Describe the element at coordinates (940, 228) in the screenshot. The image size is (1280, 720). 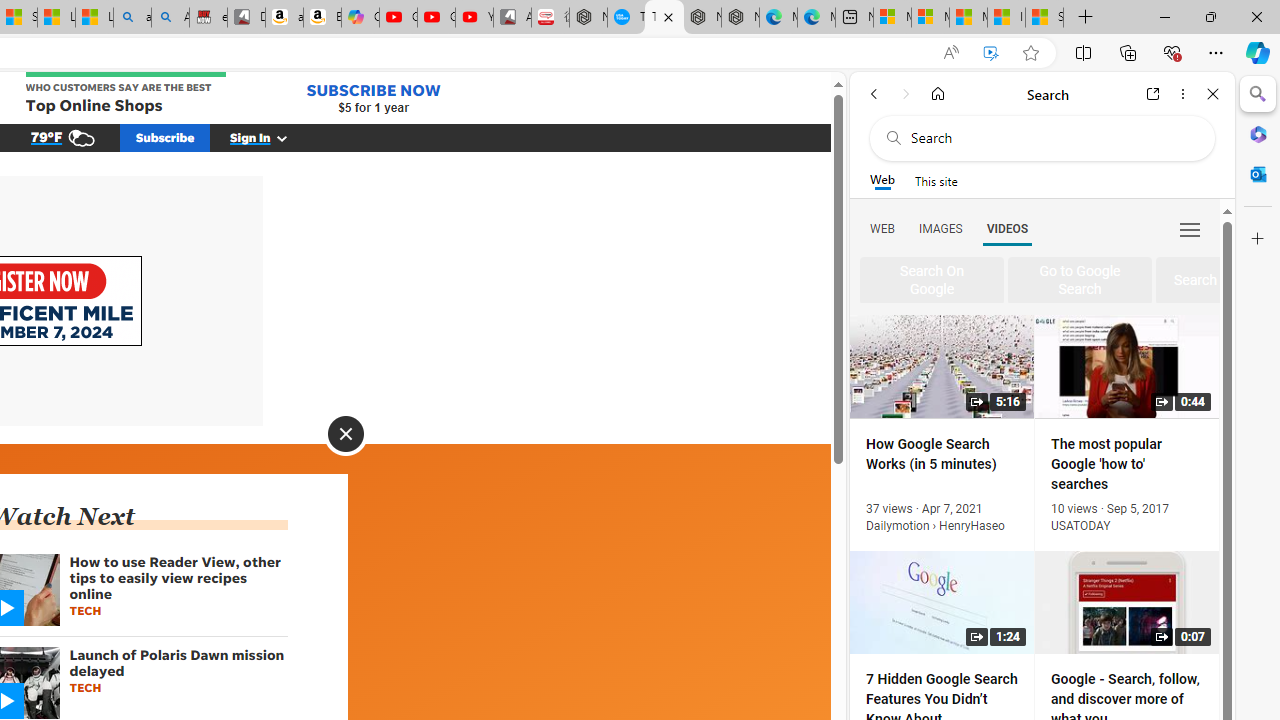
I see `Search Filter, IMAGES` at that location.